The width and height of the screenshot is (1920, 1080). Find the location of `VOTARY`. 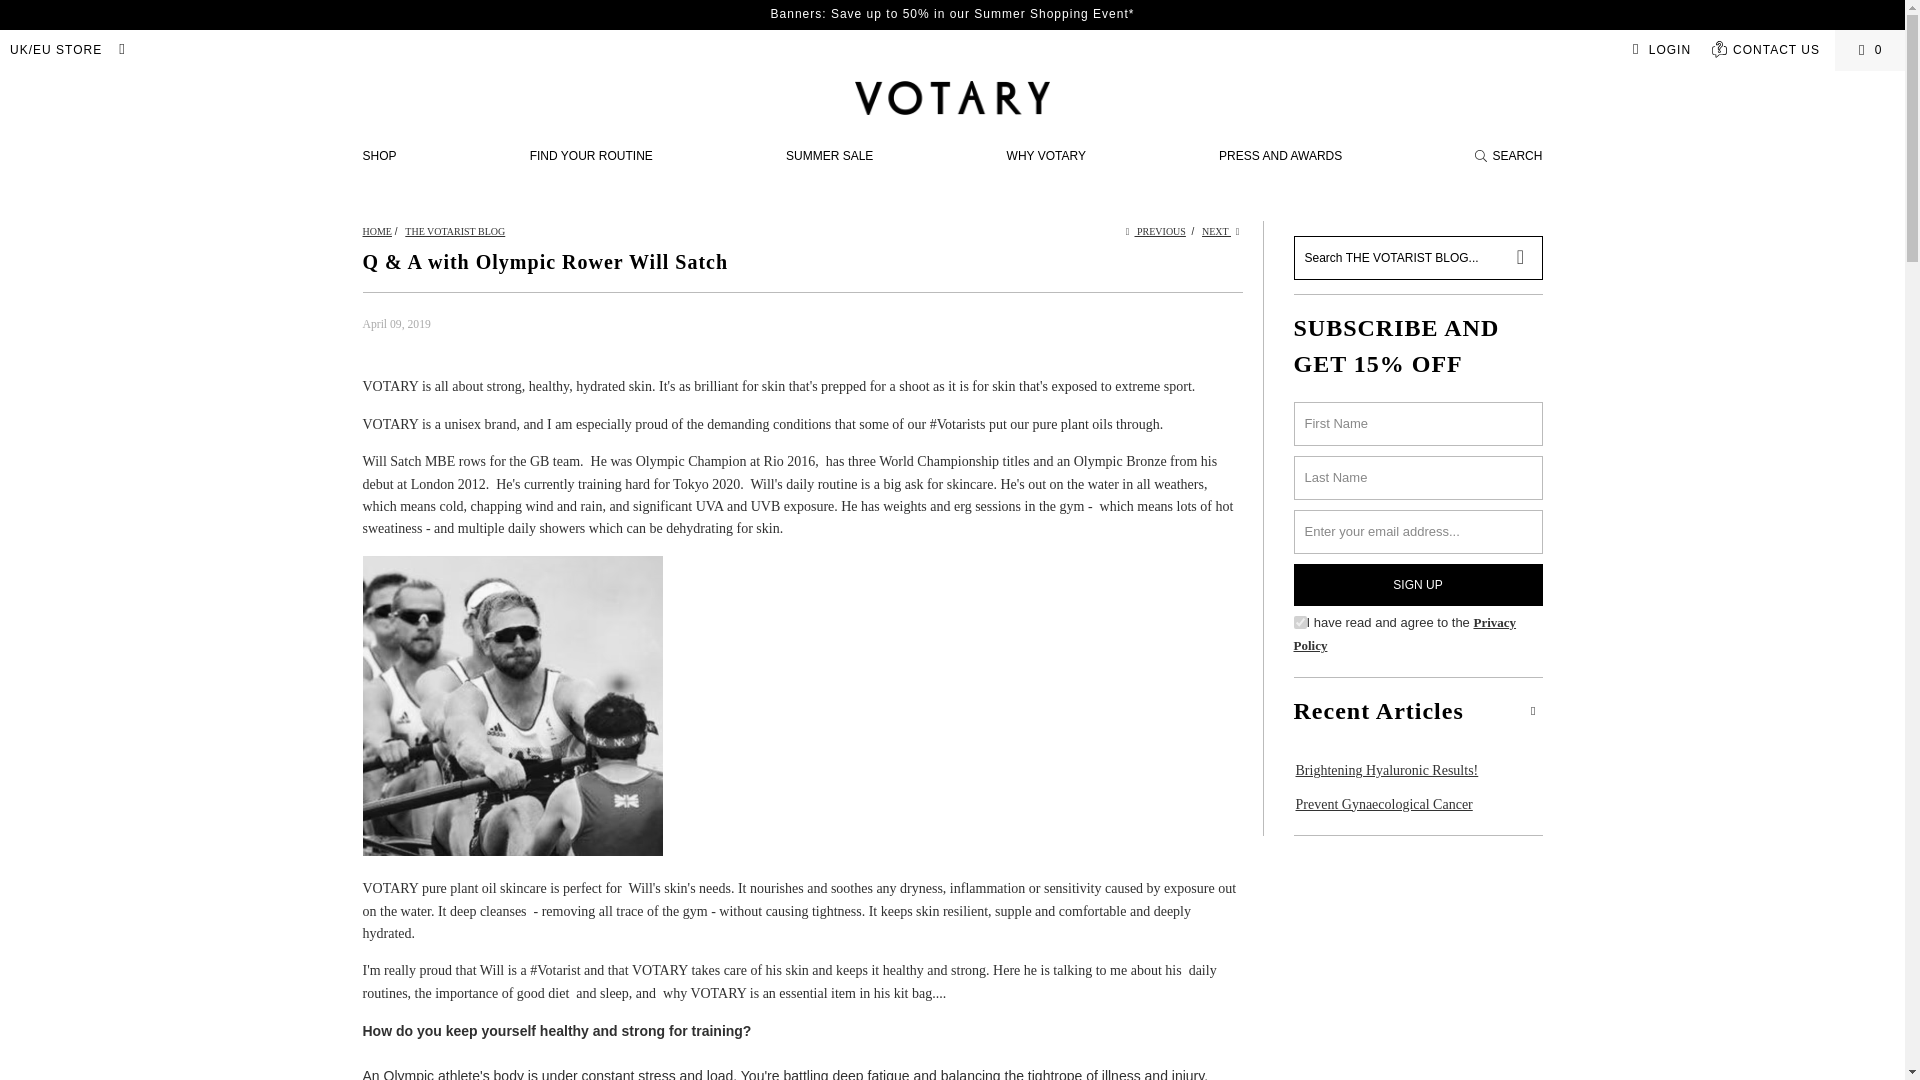

VOTARY is located at coordinates (376, 230).